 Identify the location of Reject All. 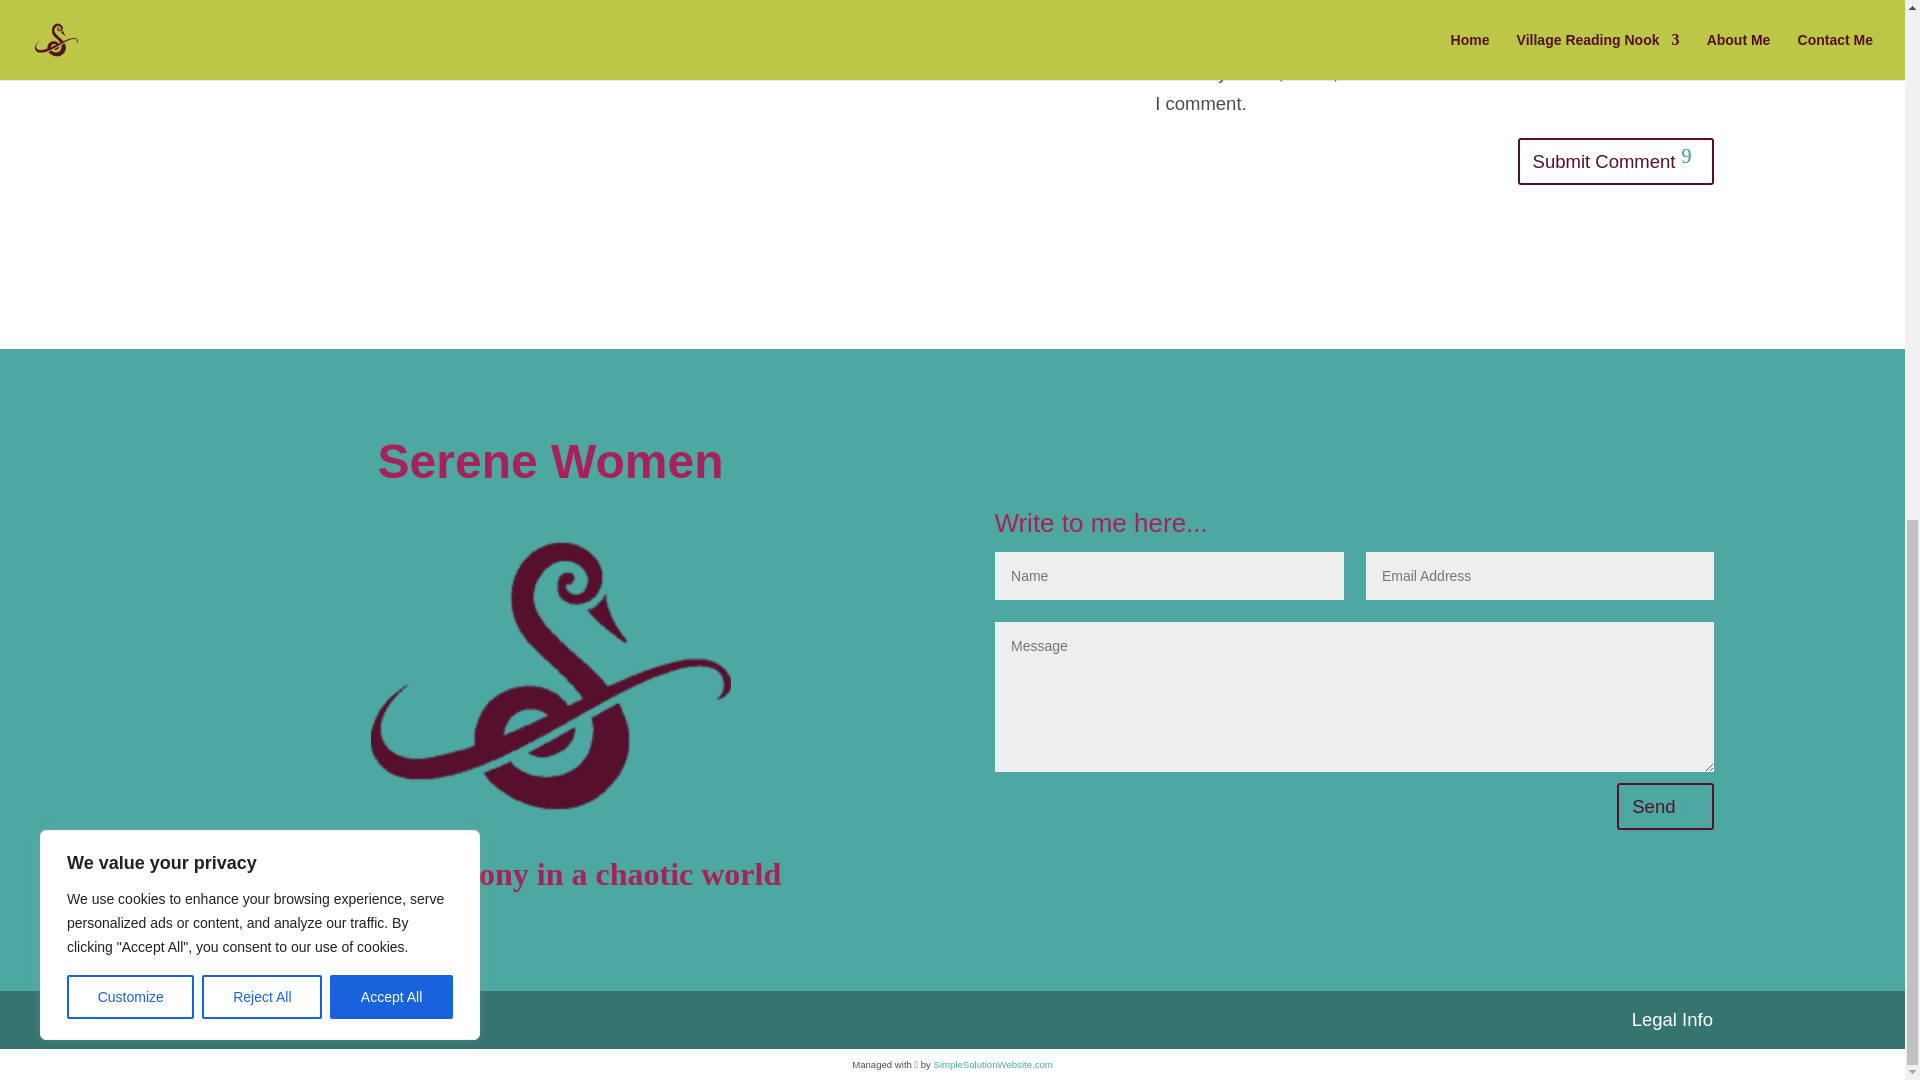
(262, 8).